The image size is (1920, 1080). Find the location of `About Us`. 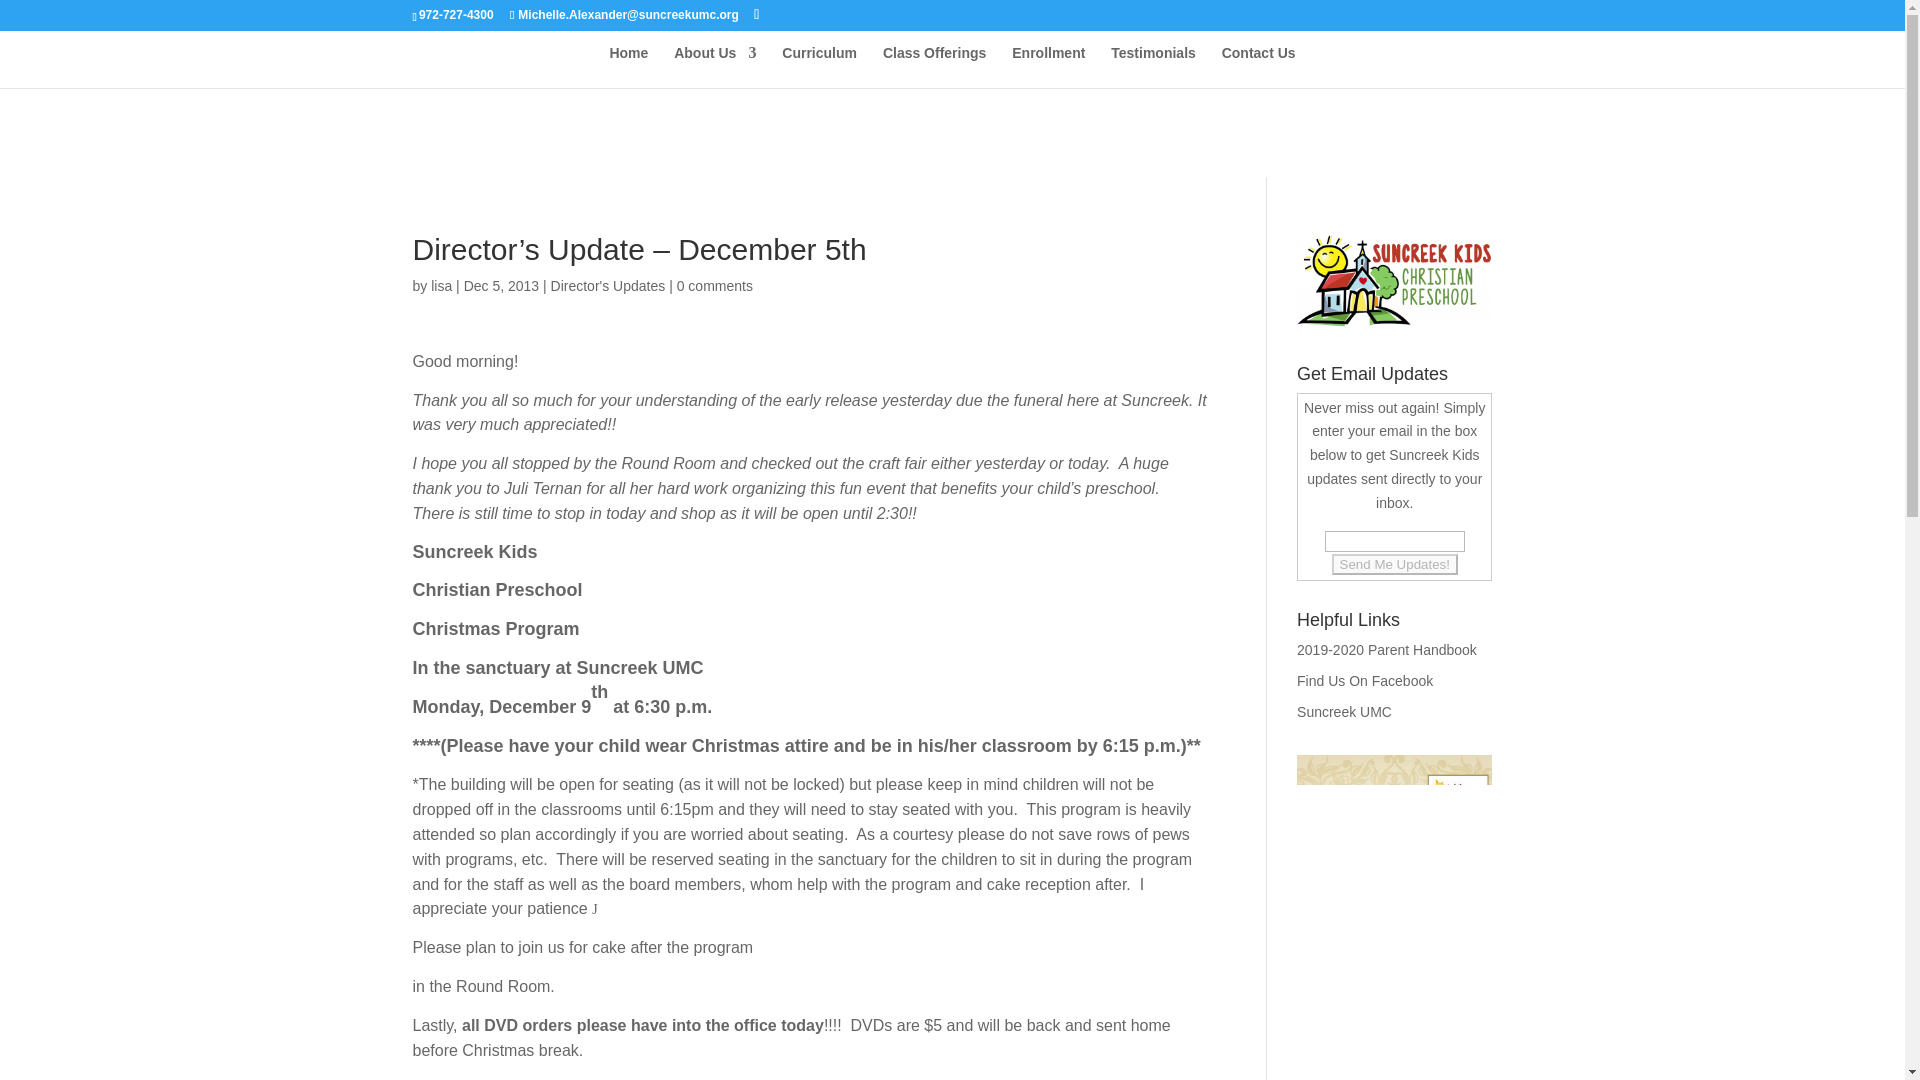

About Us is located at coordinates (714, 66).